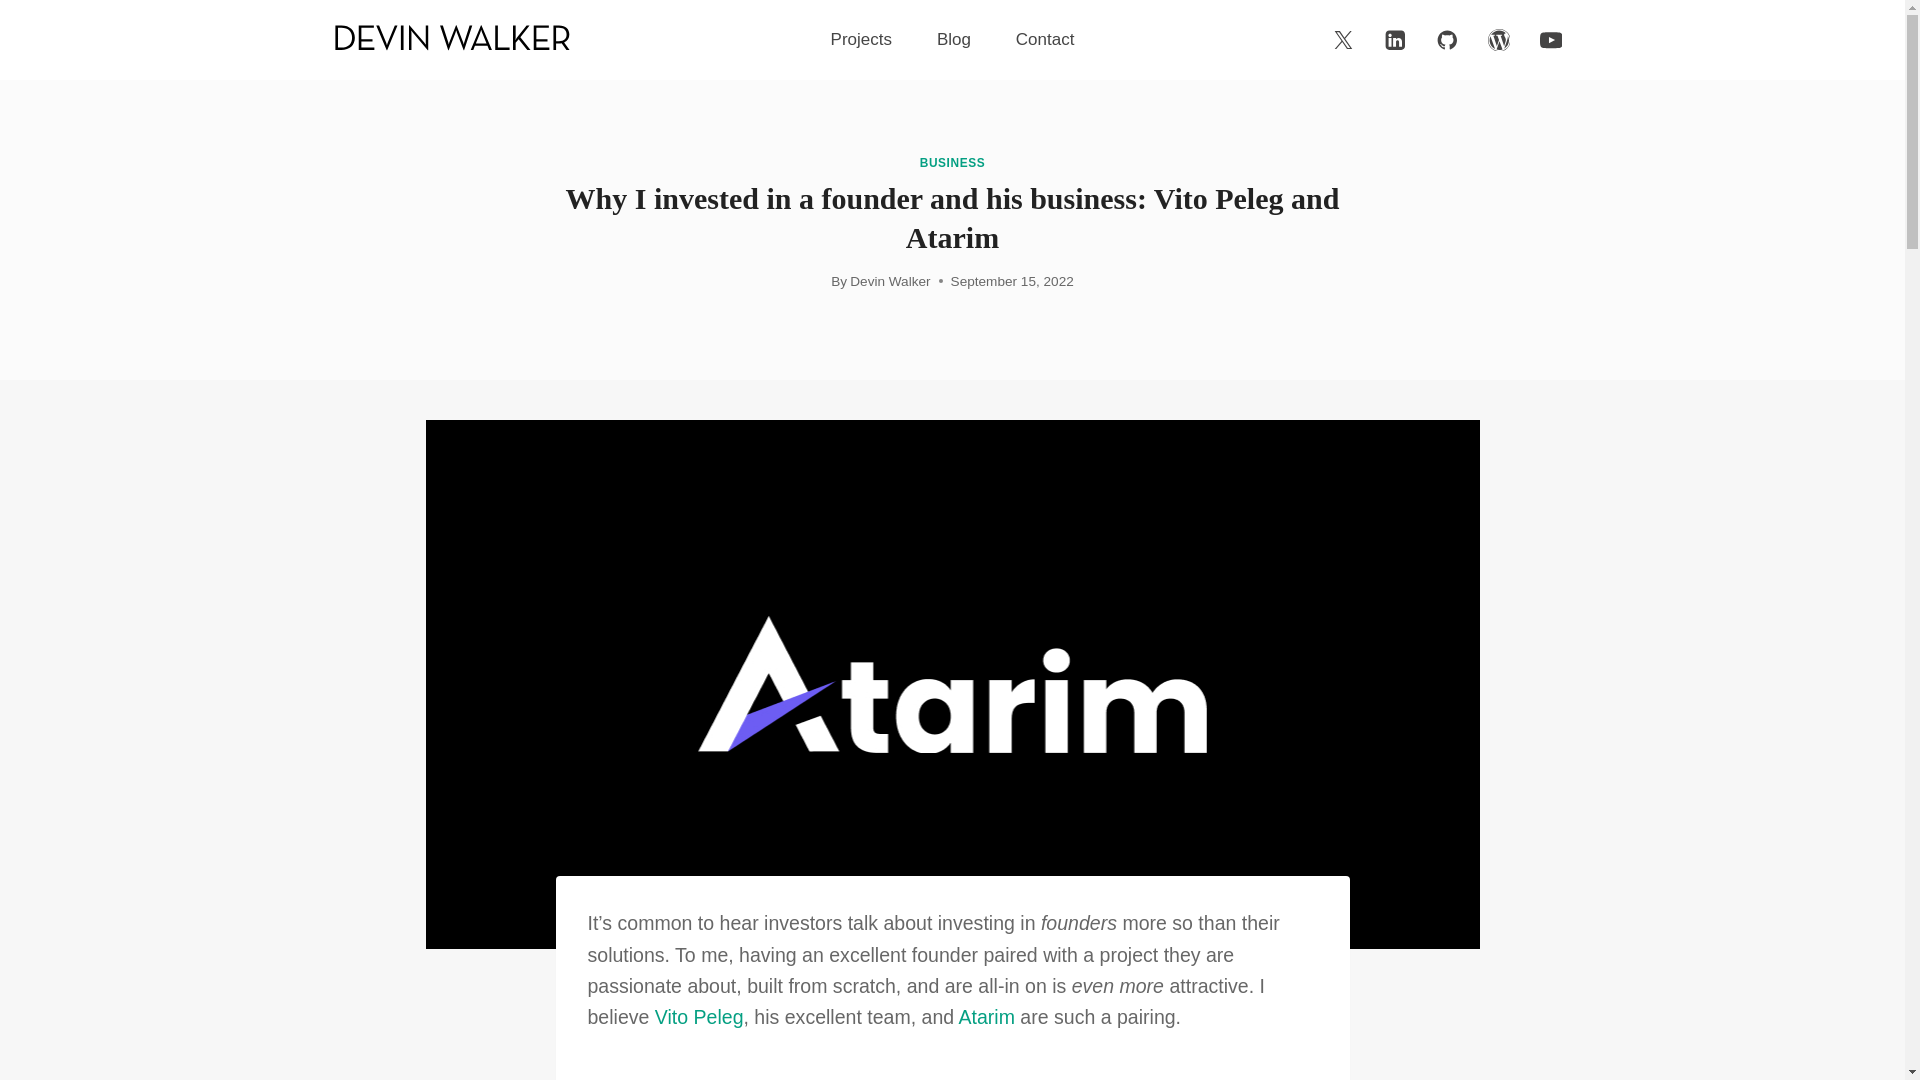  I want to click on Atarim, so click(986, 1016).